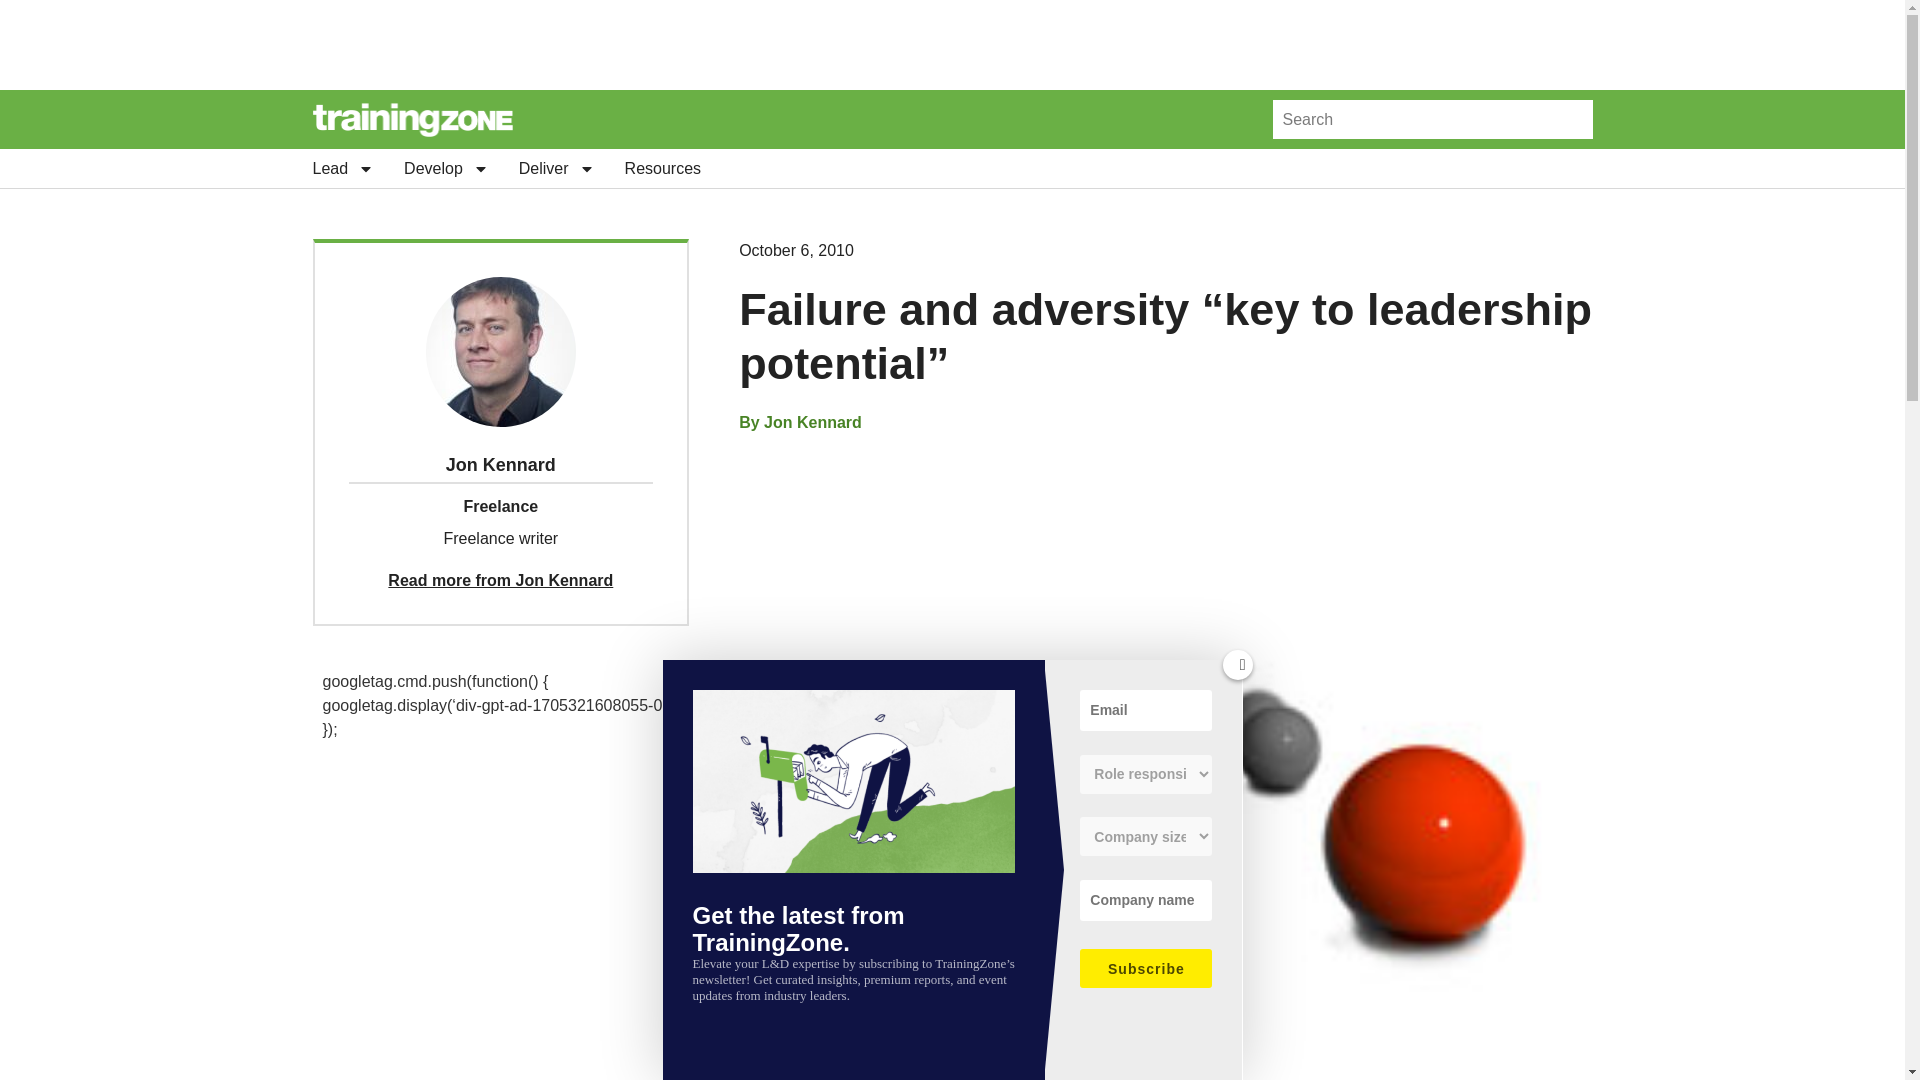  What do you see at coordinates (500, 580) in the screenshot?
I see `Read more from Jon Kennard` at bounding box center [500, 580].